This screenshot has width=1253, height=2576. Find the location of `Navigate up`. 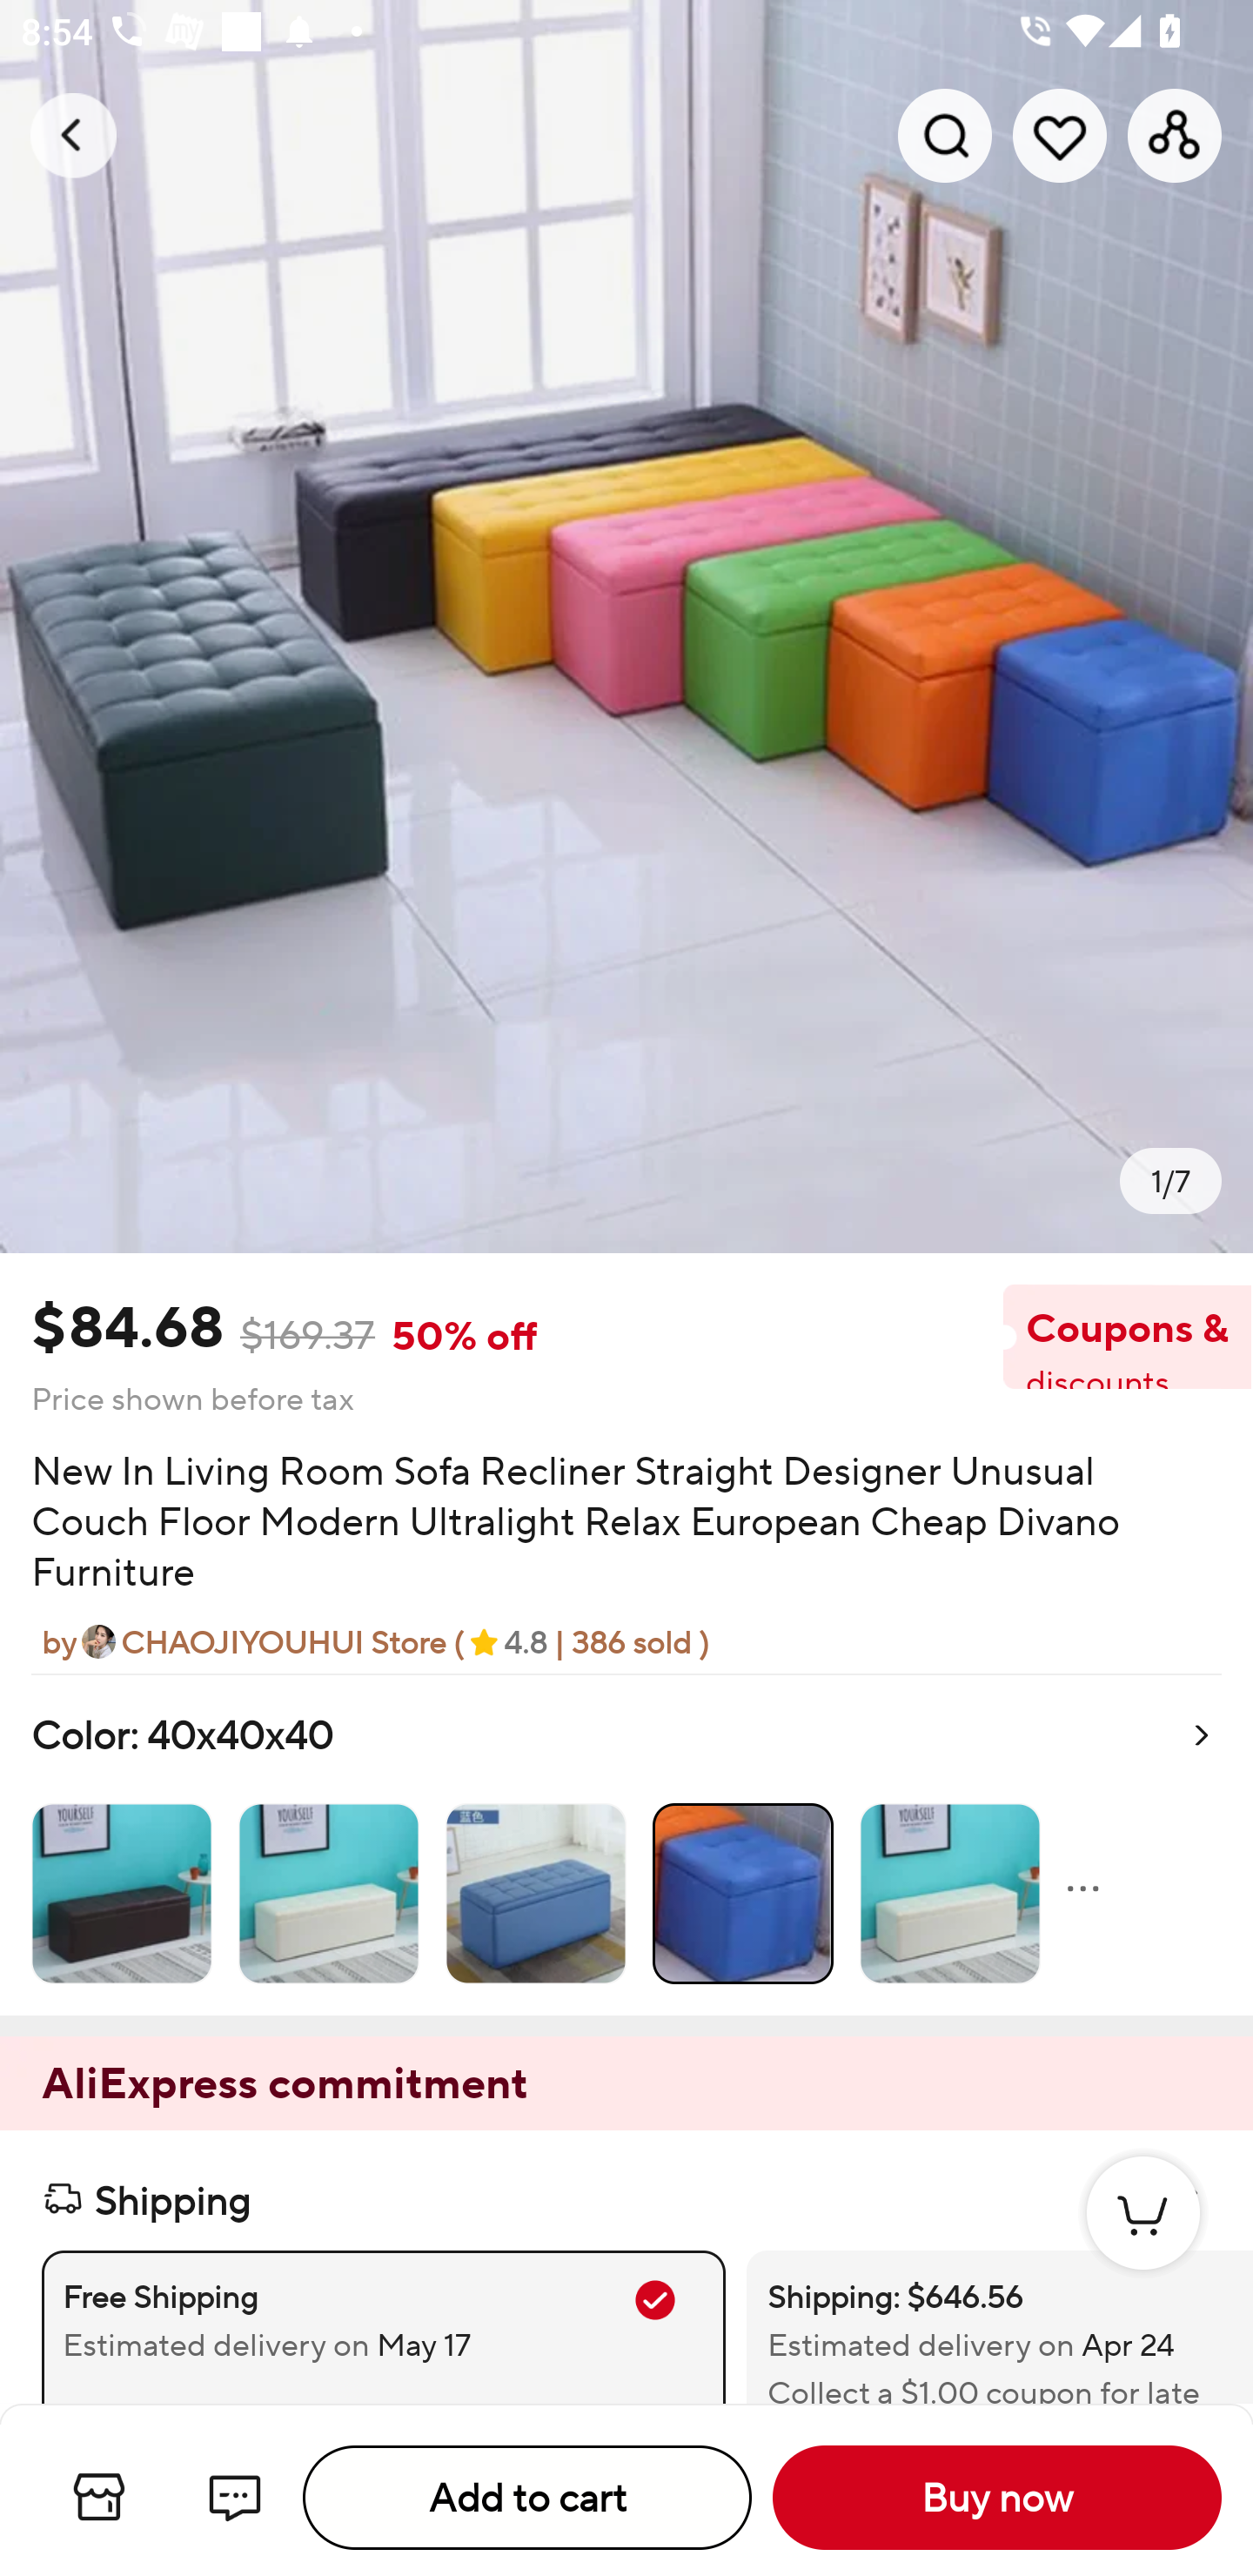

Navigate up is located at coordinates (73, 135).